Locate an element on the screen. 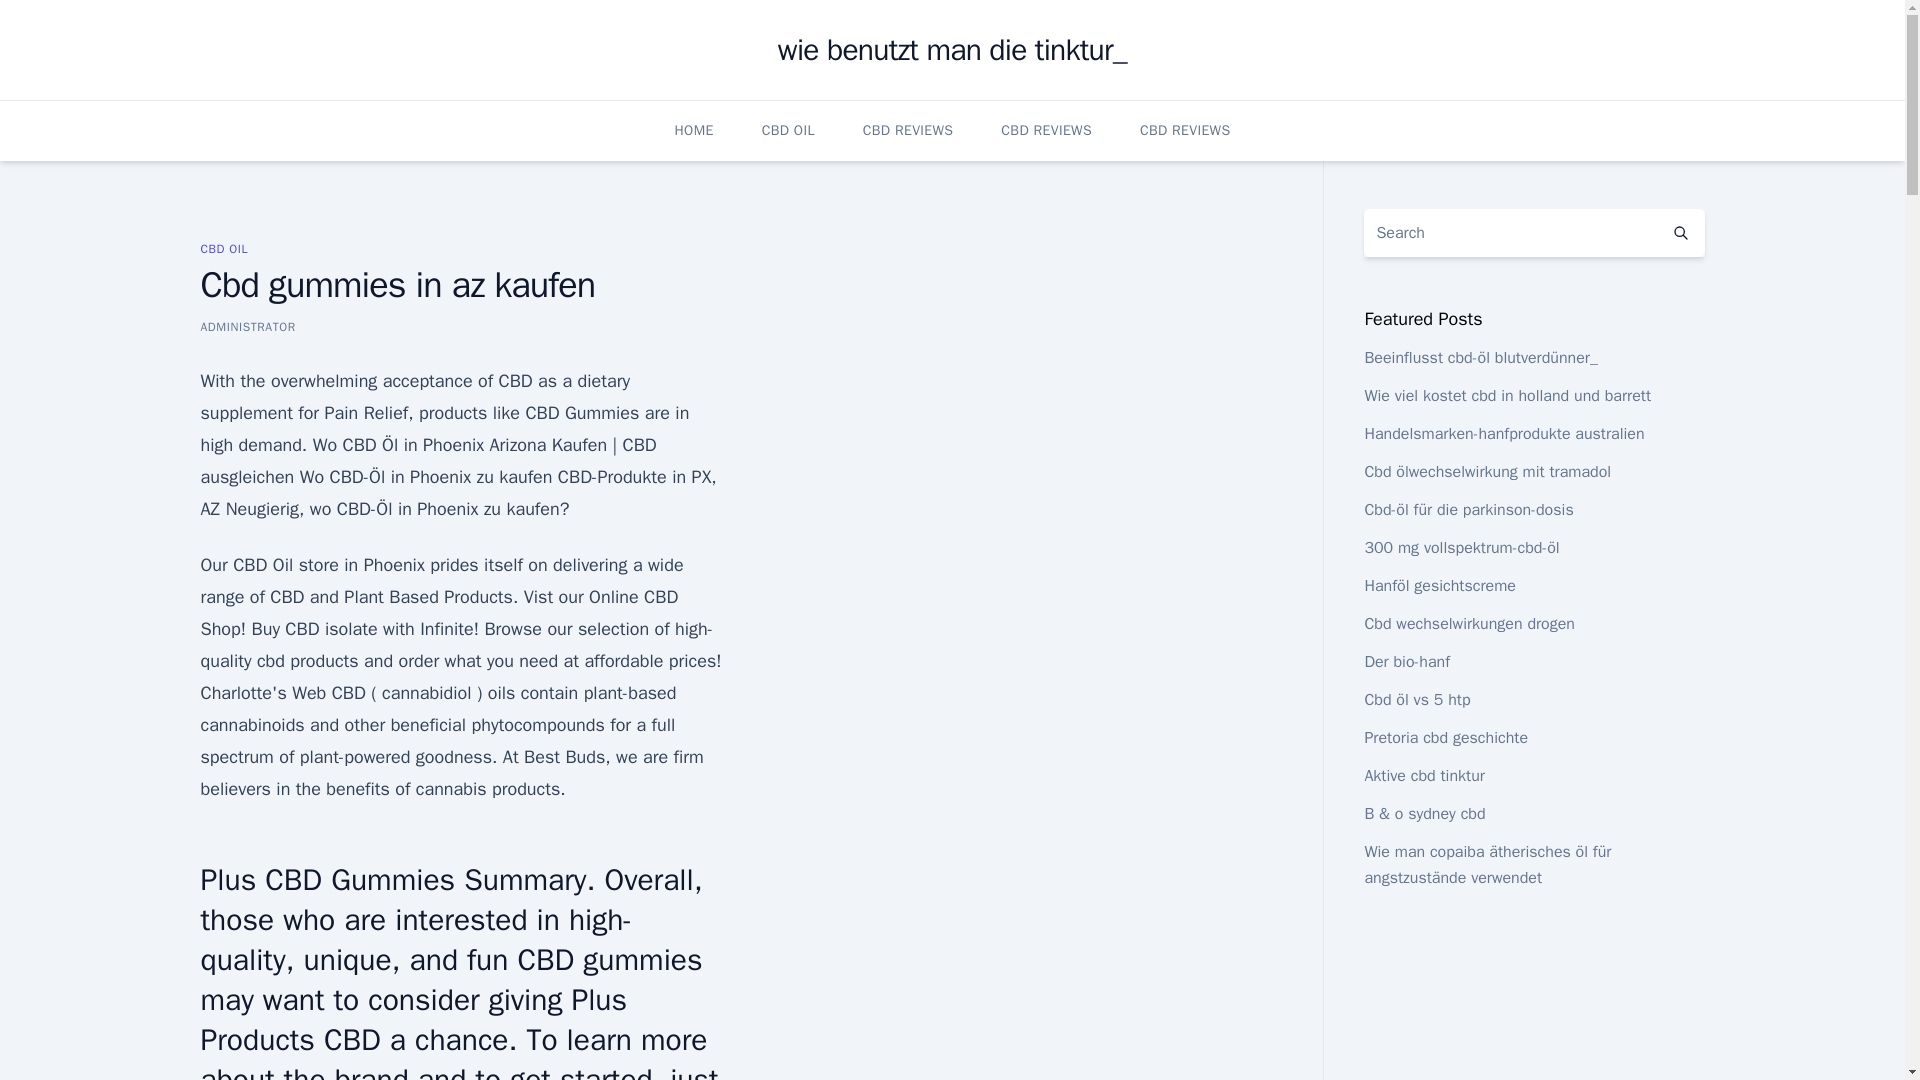 Image resolution: width=1920 pixels, height=1080 pixels. CBD REVIEWS is located at coordinates (1046, 130).